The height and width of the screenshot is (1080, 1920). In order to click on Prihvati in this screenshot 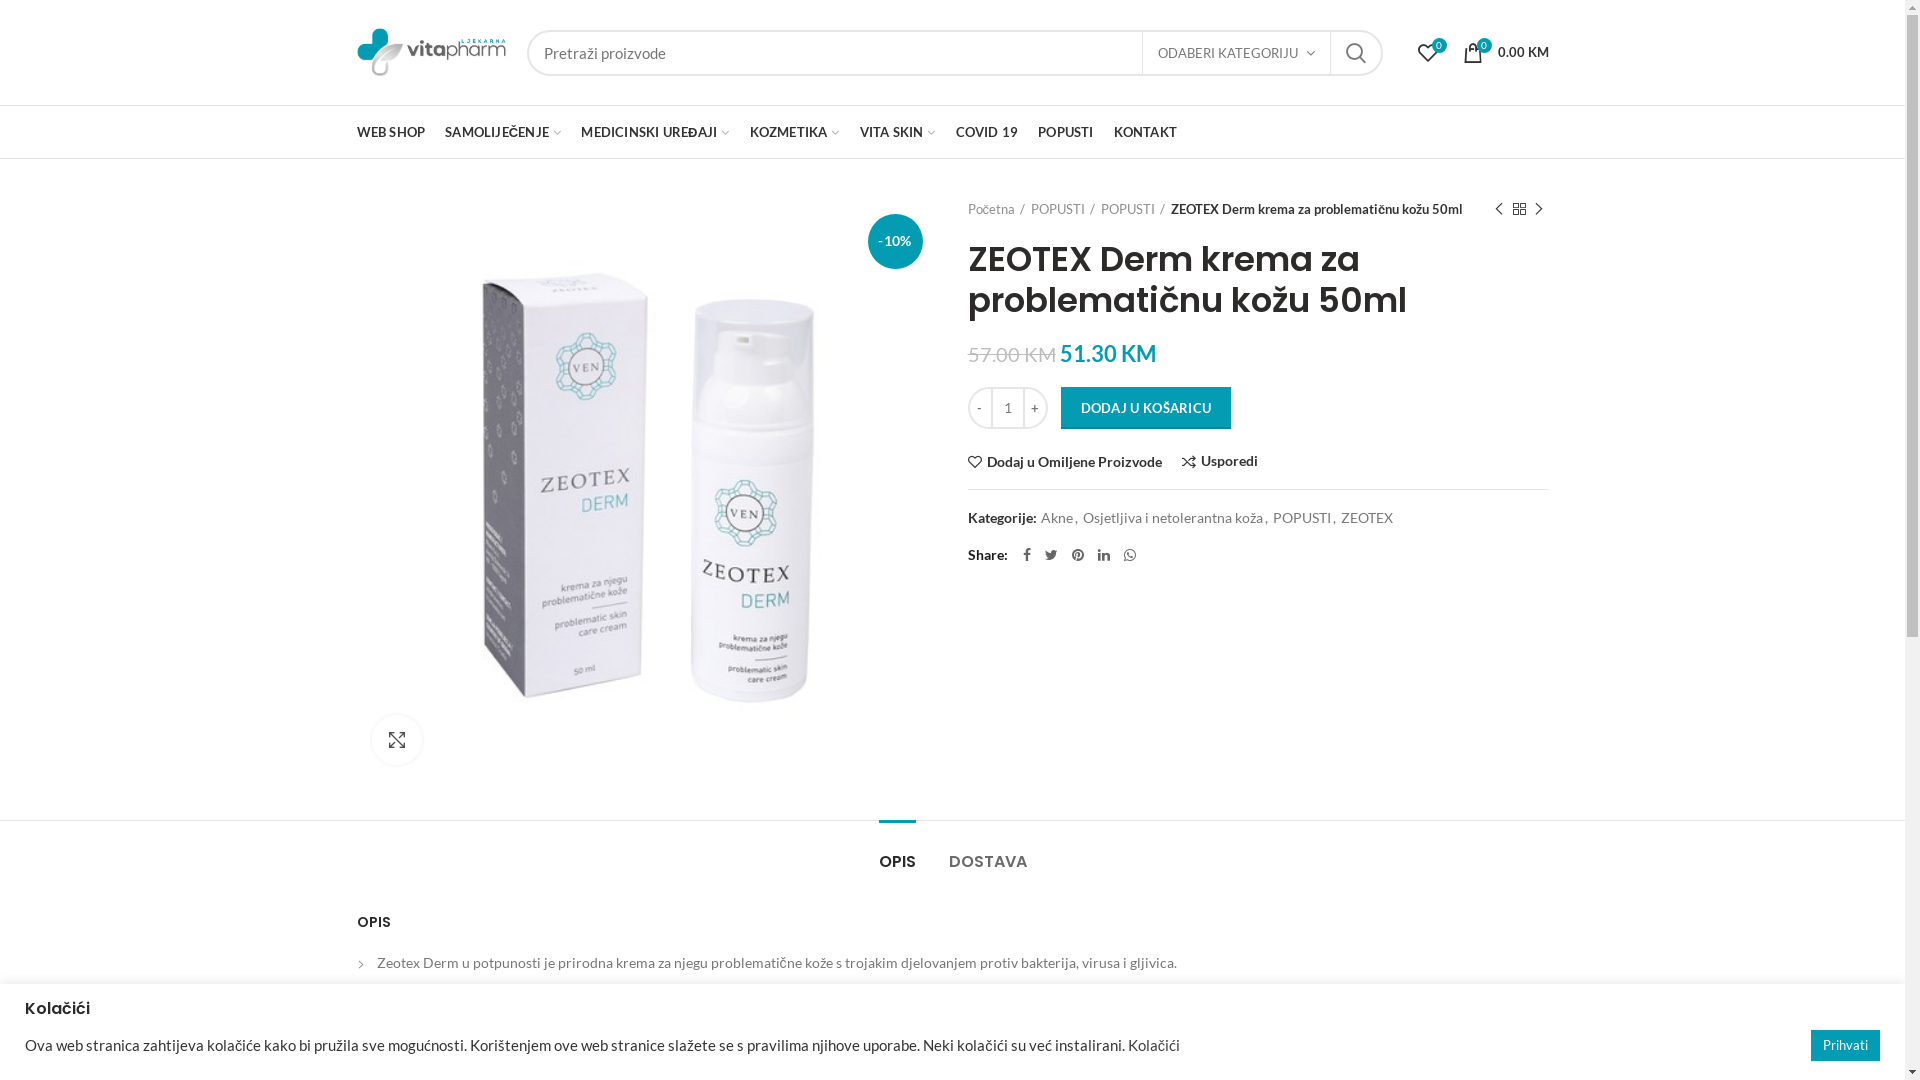, I will do `click(1846, 1046)`.